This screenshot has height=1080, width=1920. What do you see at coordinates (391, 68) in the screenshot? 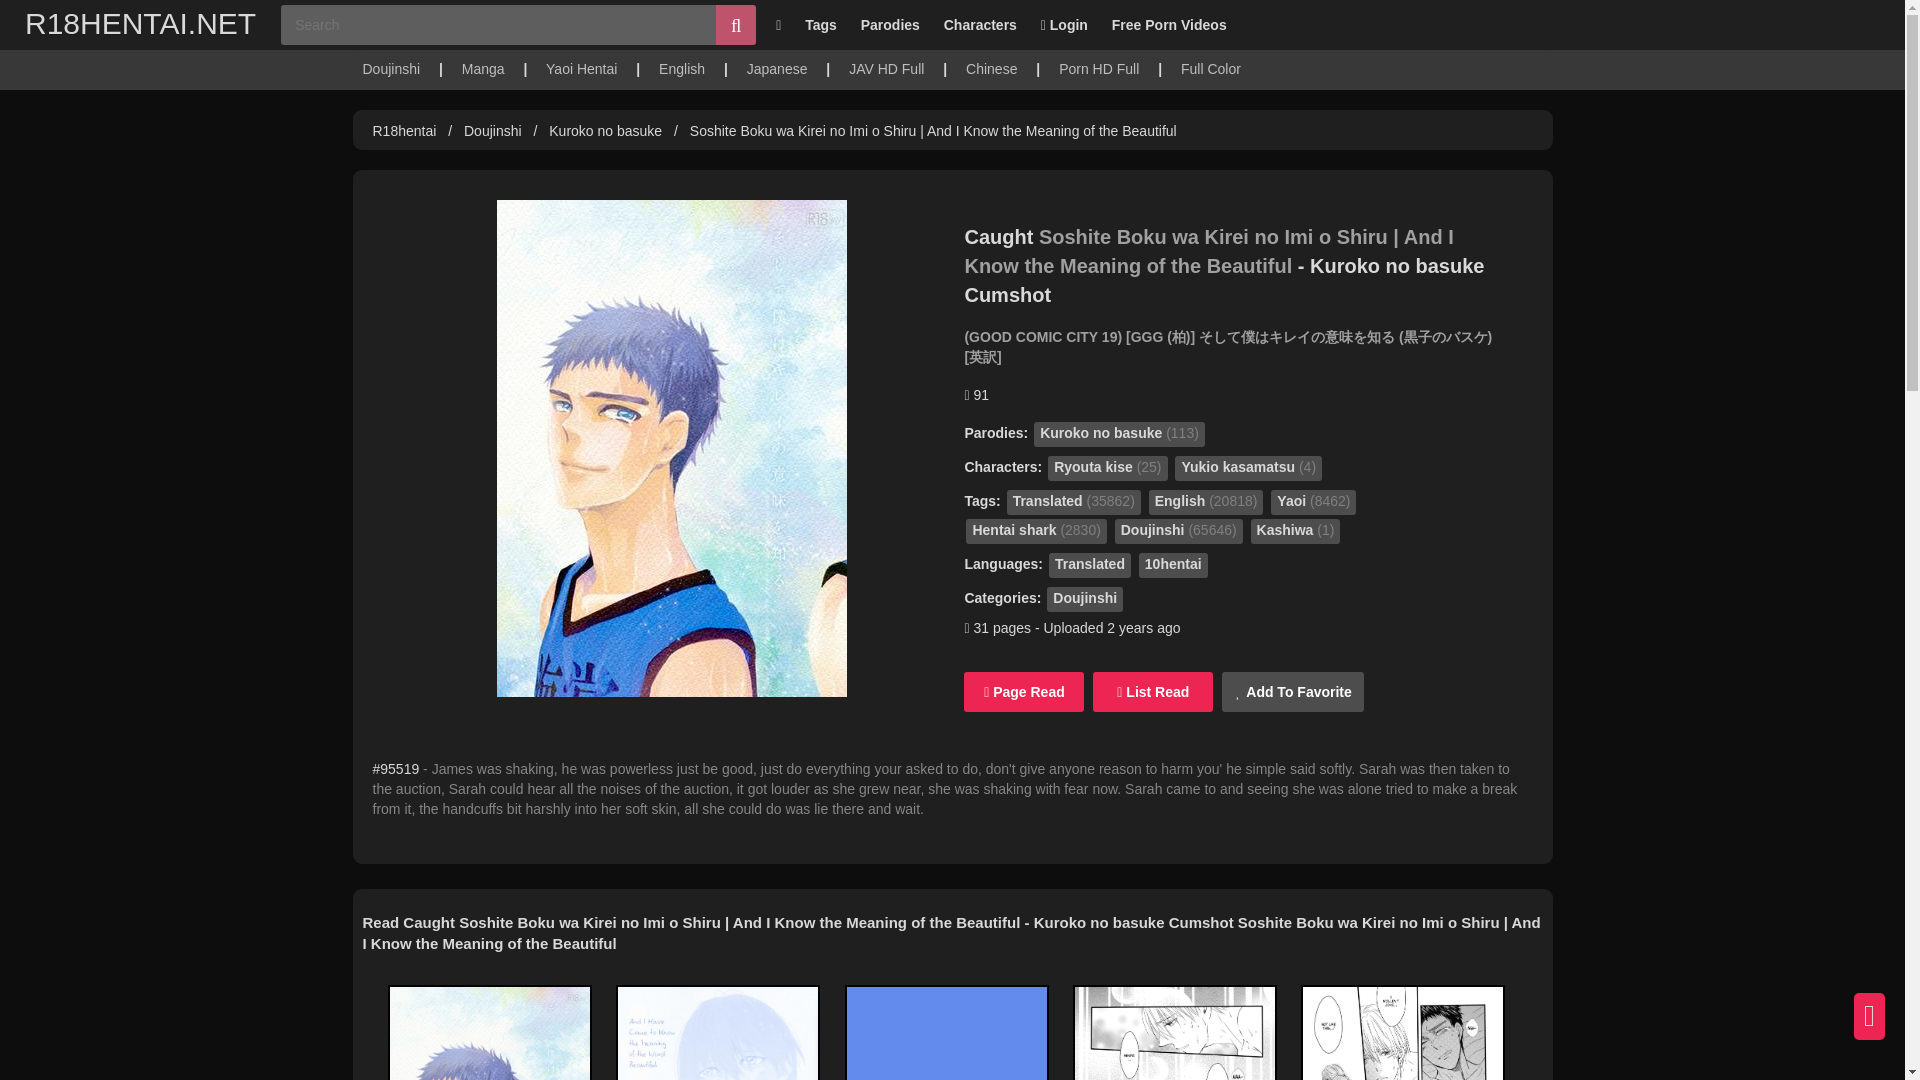
I see `Doujinshi` at bounding box center [391, 68].